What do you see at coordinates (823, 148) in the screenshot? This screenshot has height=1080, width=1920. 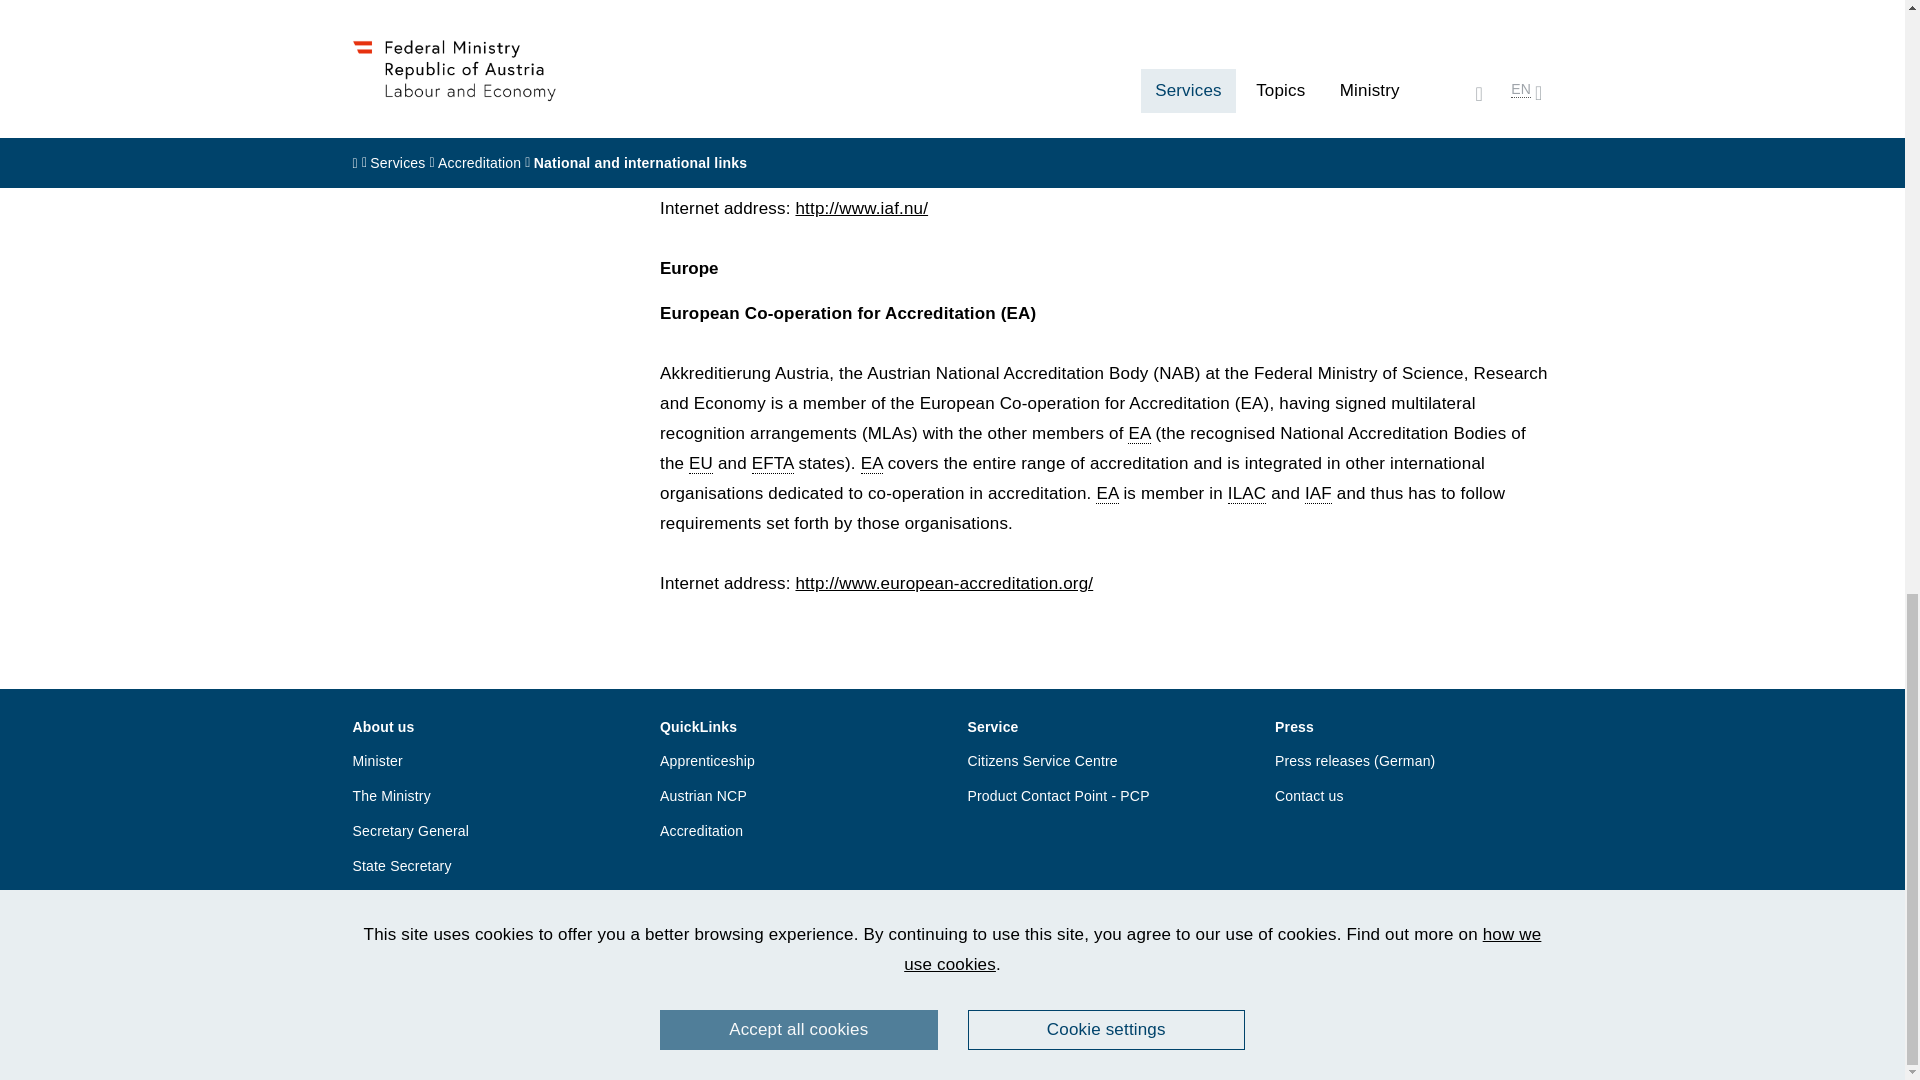 I see `Environmental Management Systems` at bounding box center [823, 148].